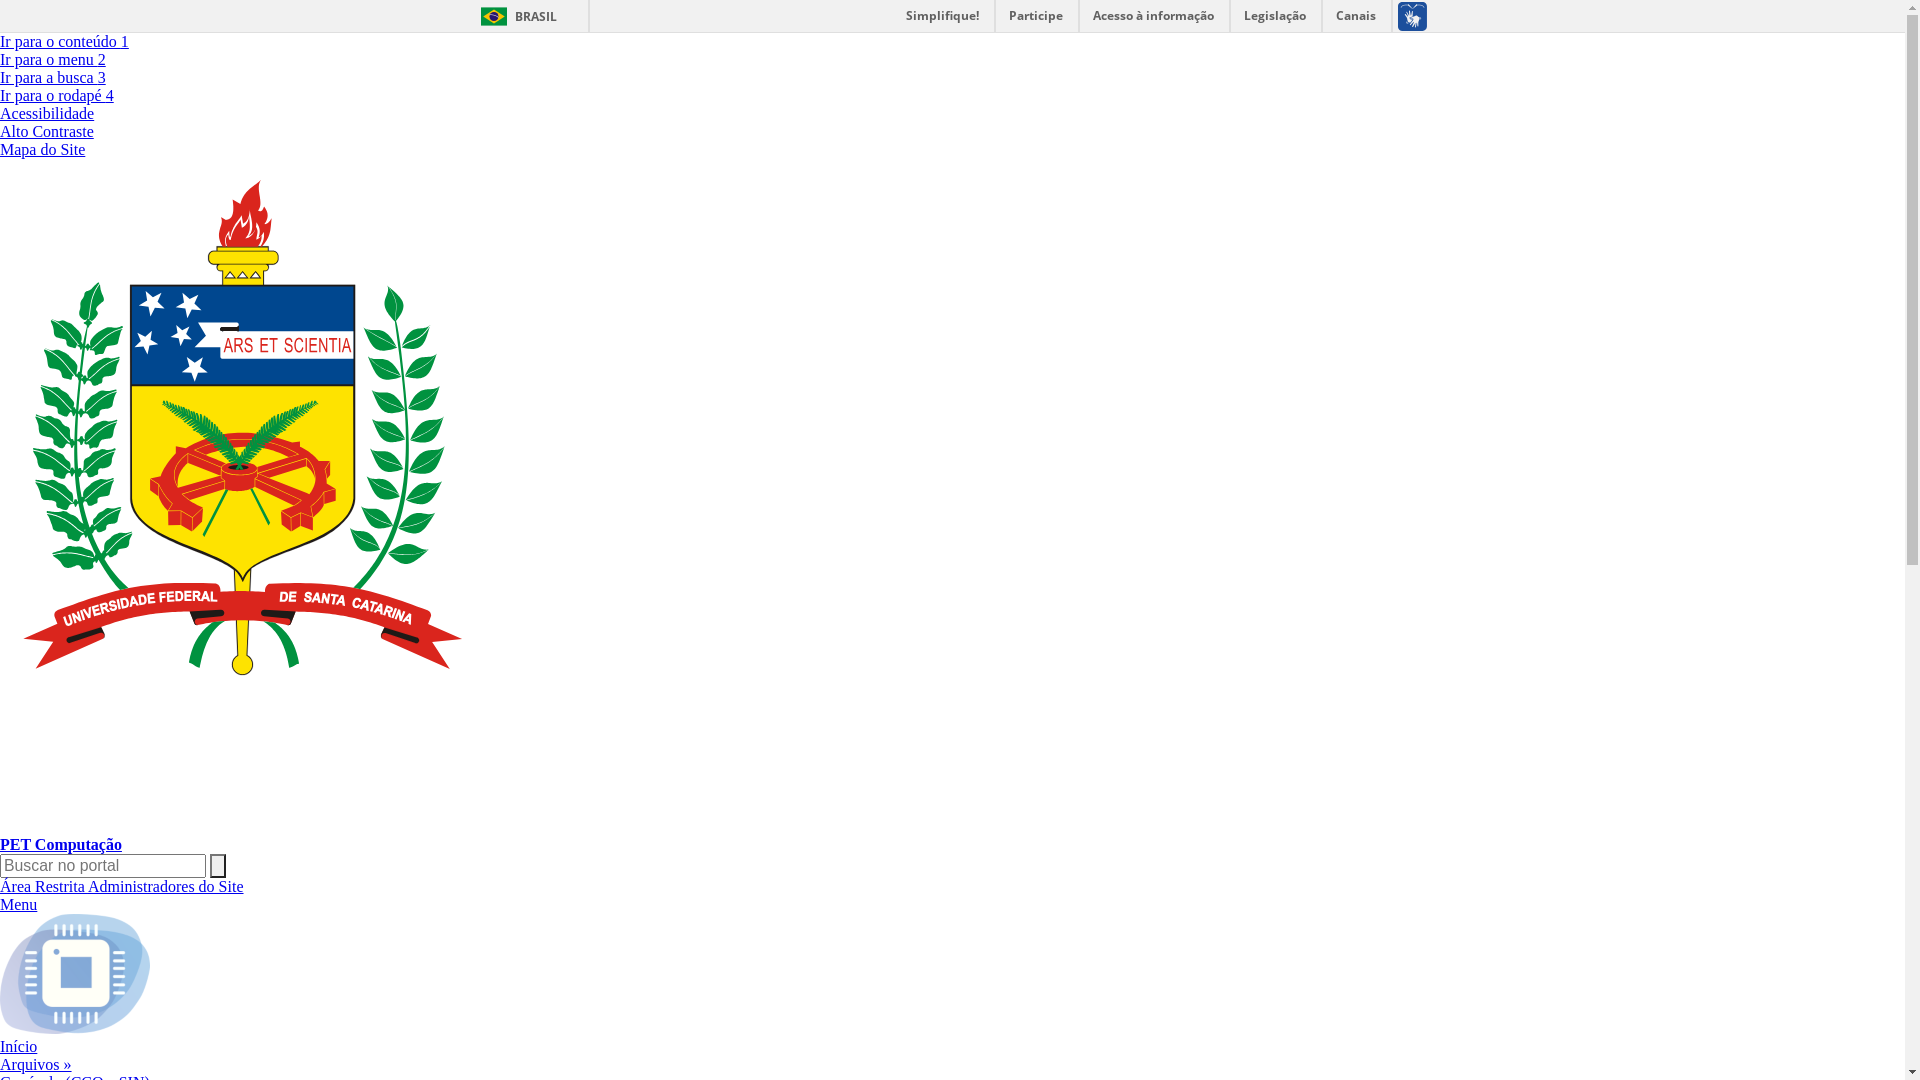  Describe the element at coordinates (514, 16) in the screenshot. I see `BRASIL` at that location.